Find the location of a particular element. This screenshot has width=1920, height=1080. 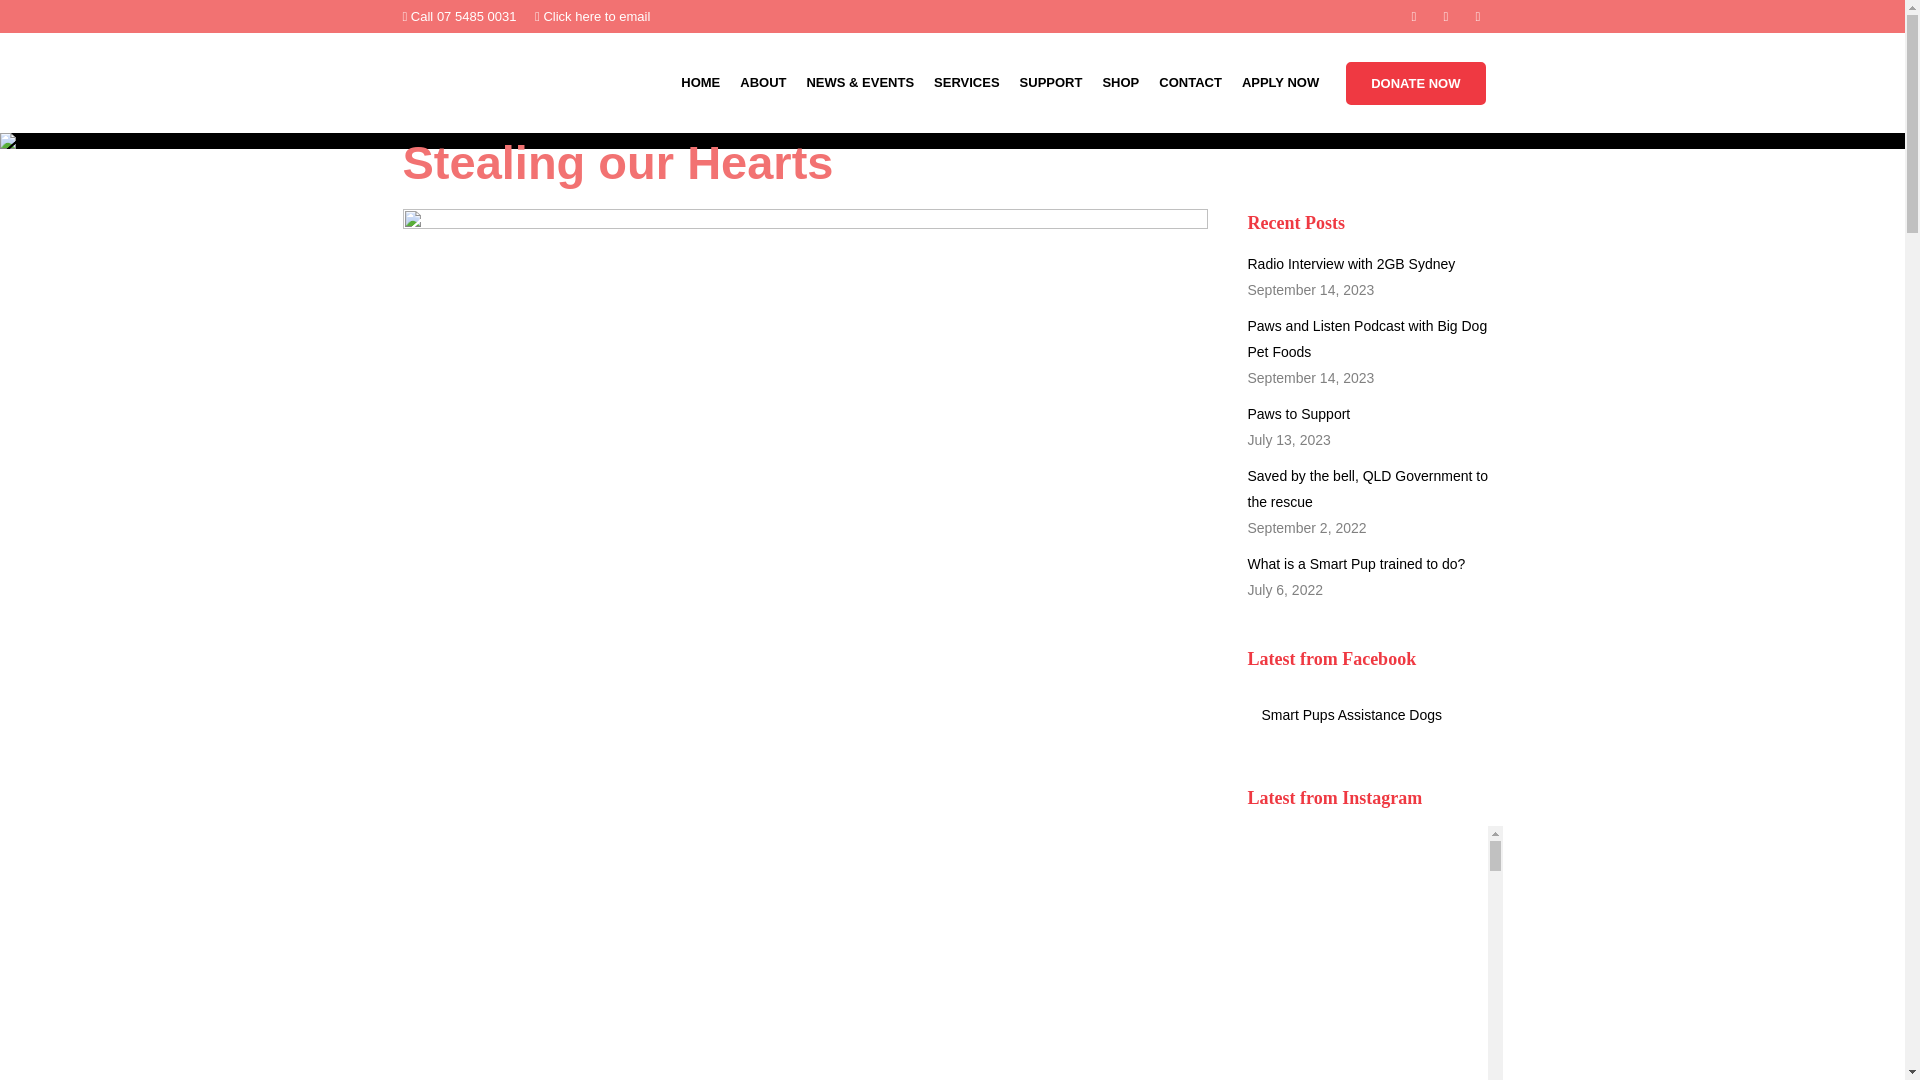

DONATE NOW is located at coordinates (1414, 82).